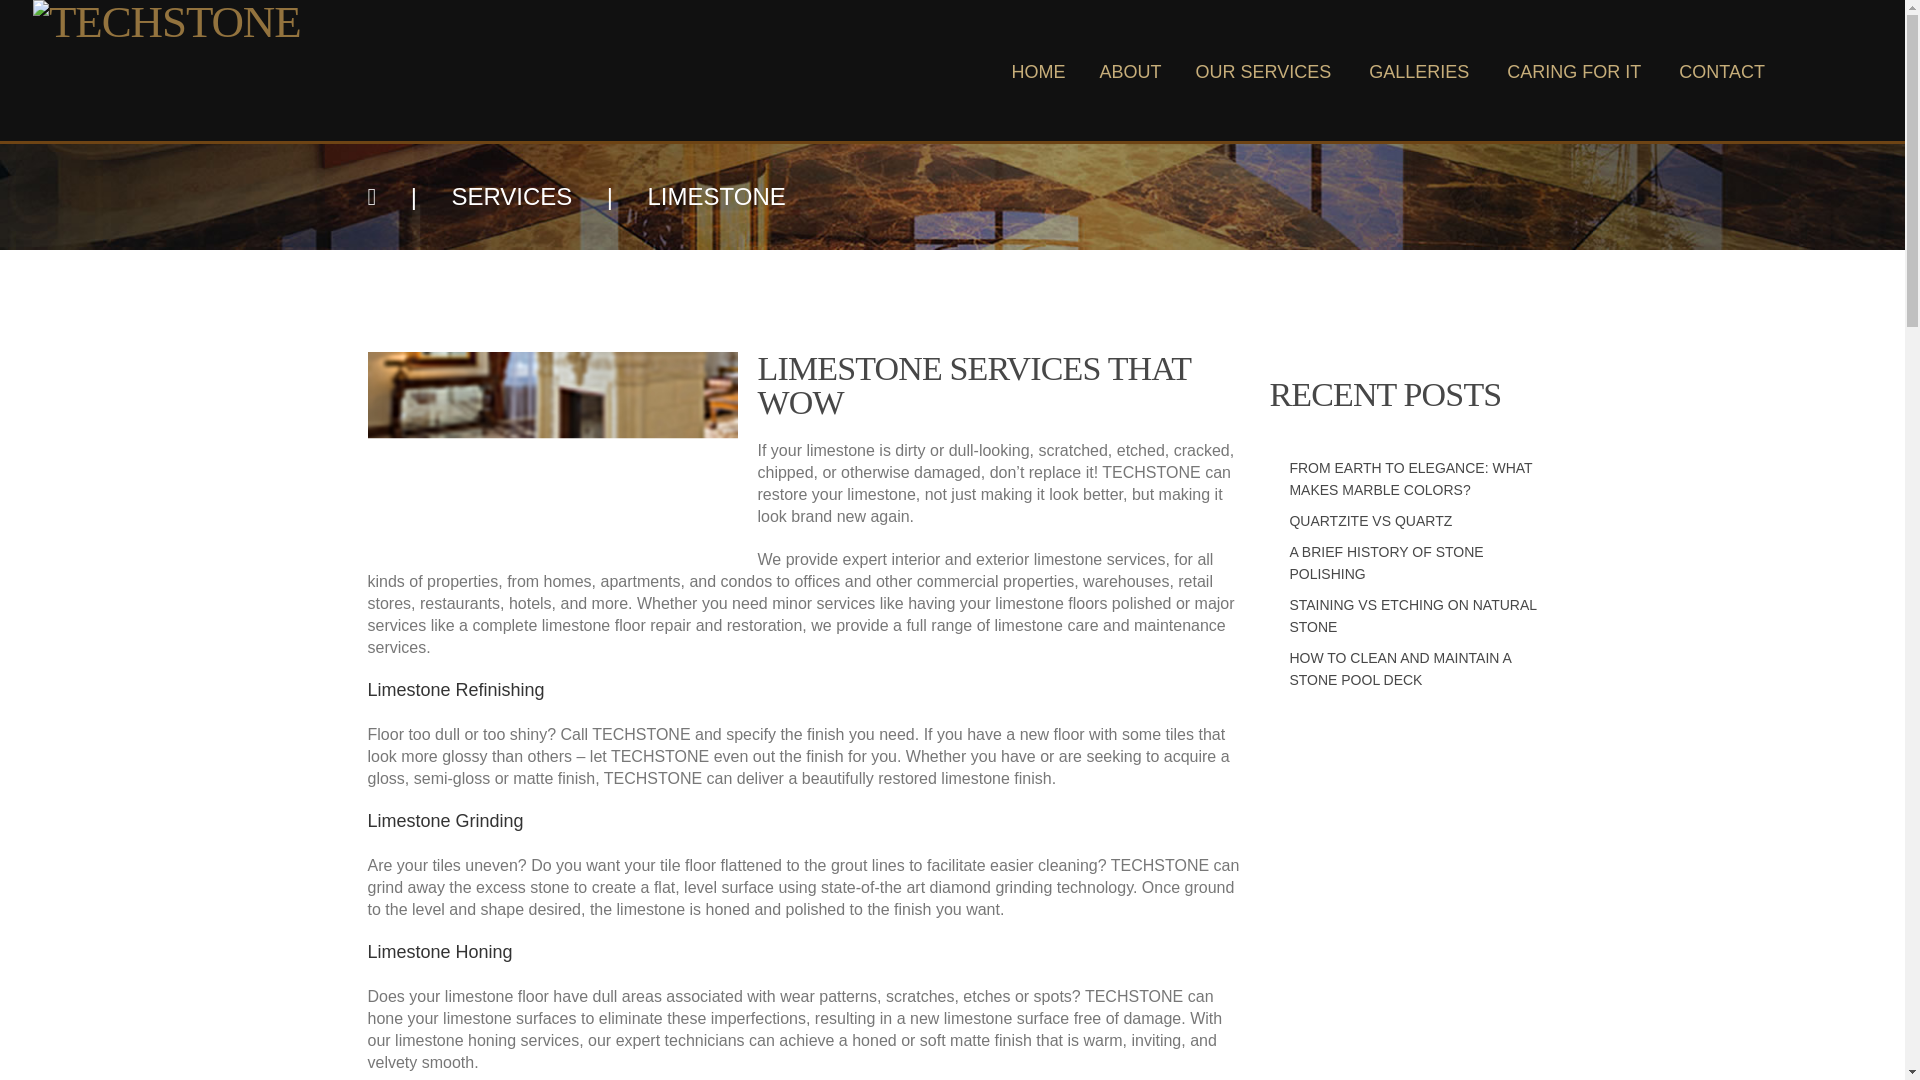 Image resolution: width=1920 pixels, height=1080 pixels. What do you see at coordinates (512, 196) in the screenshot?
I see `SERVICES` at bounding box center [512, 196].